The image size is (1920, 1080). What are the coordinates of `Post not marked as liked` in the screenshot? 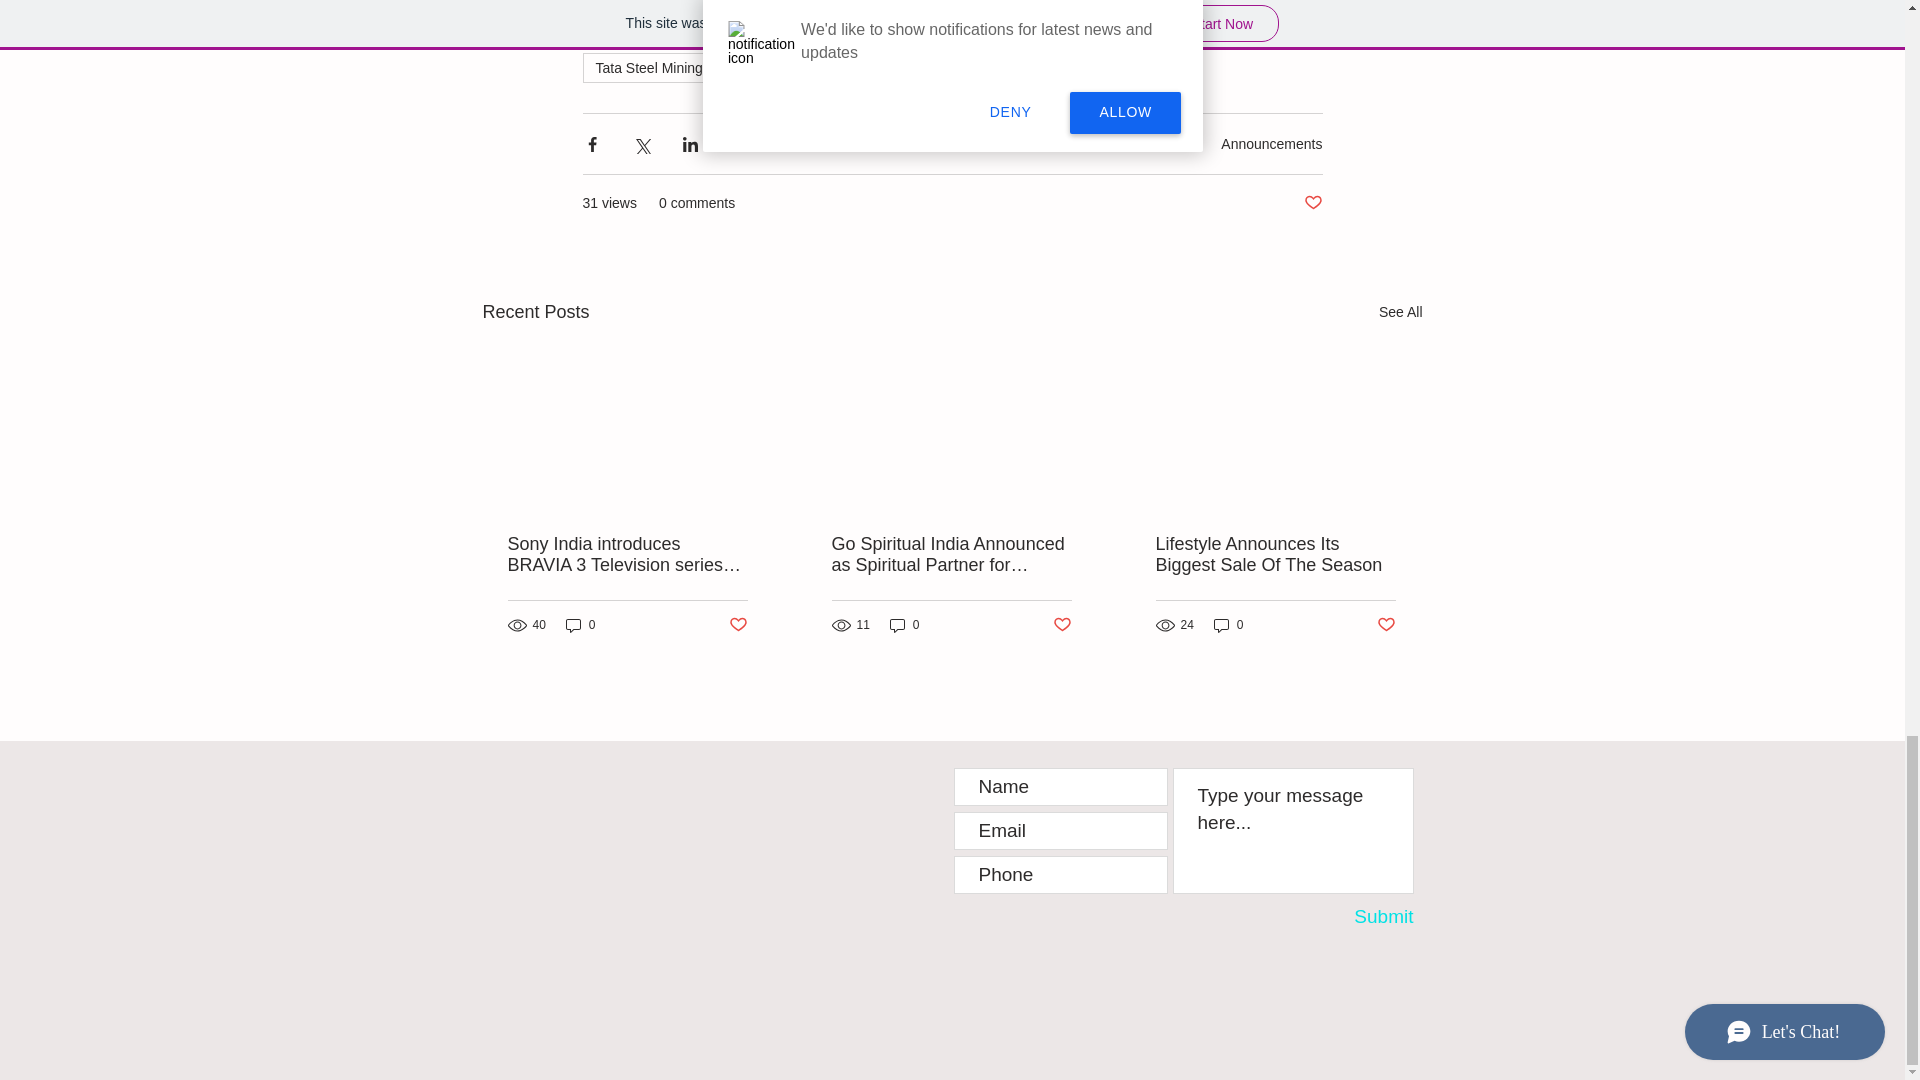 It's located at (1386, 624).